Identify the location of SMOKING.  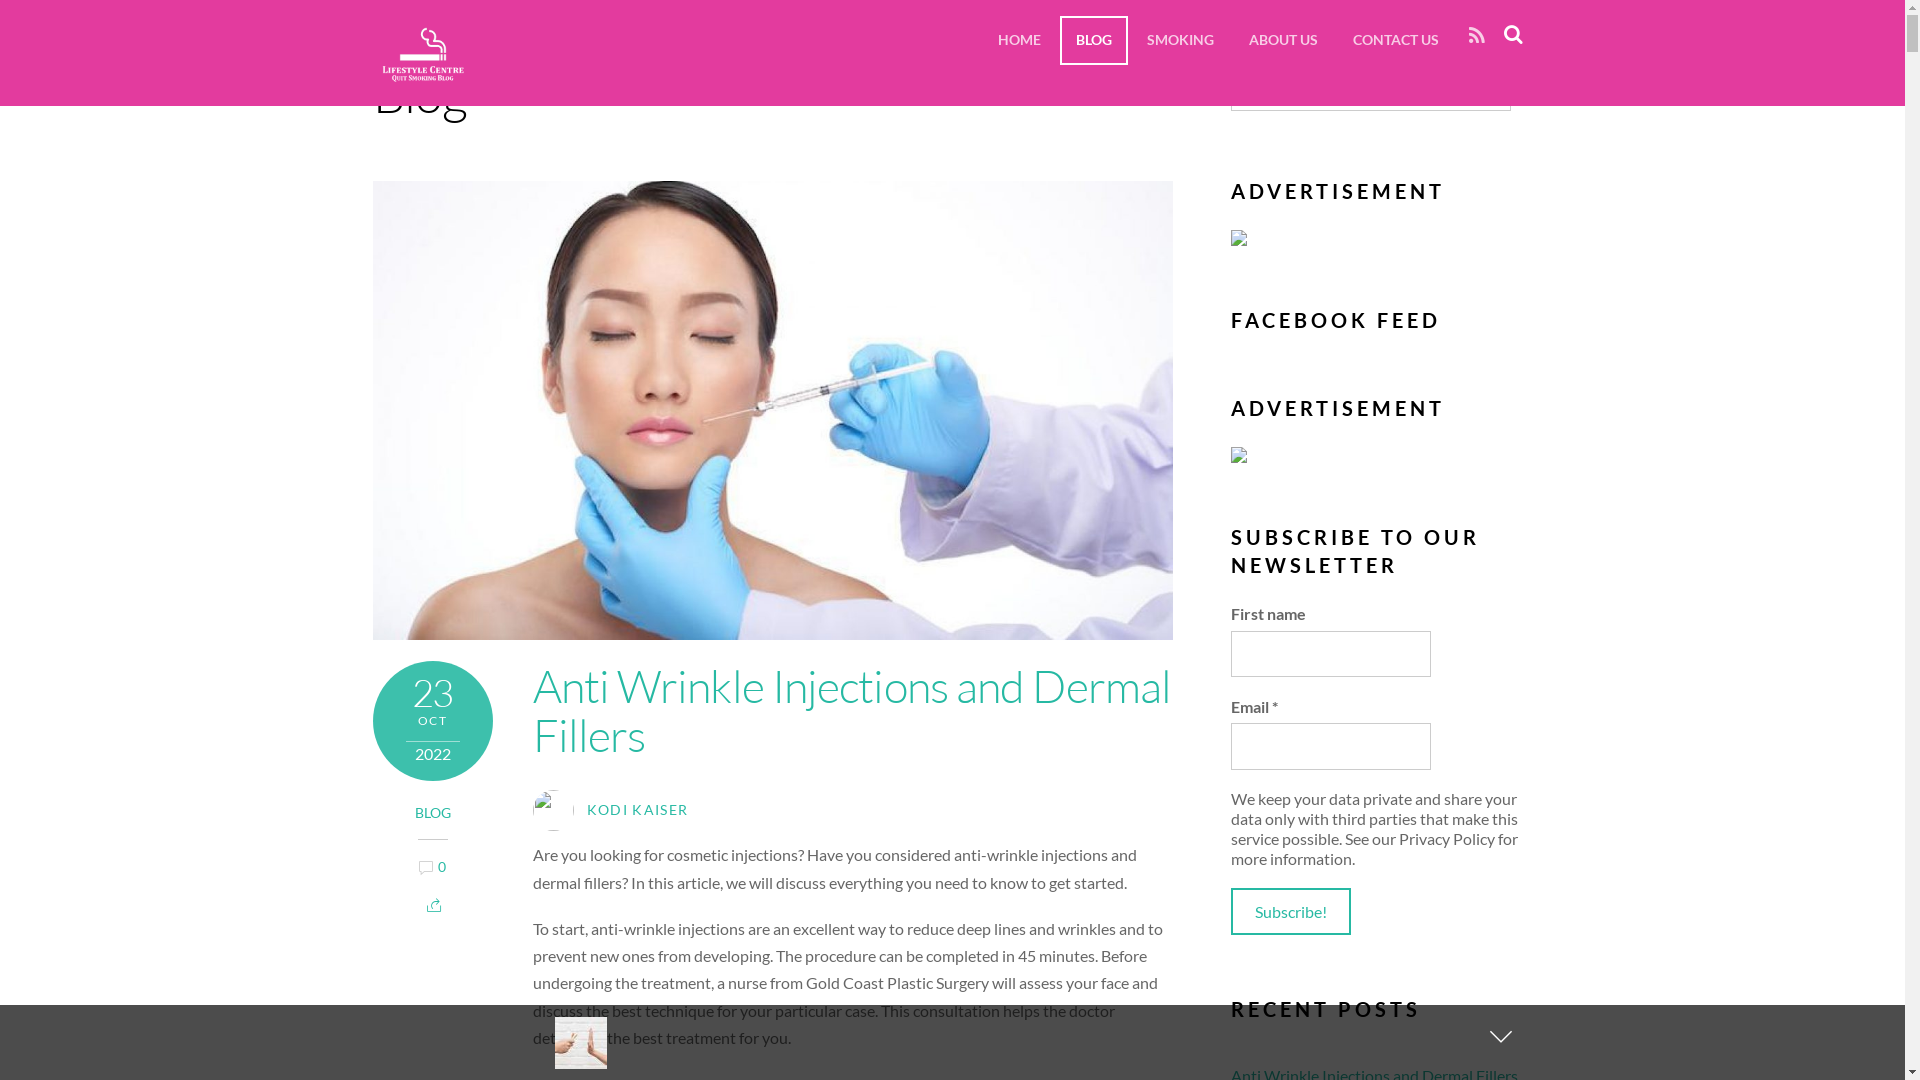
(1180, 40).